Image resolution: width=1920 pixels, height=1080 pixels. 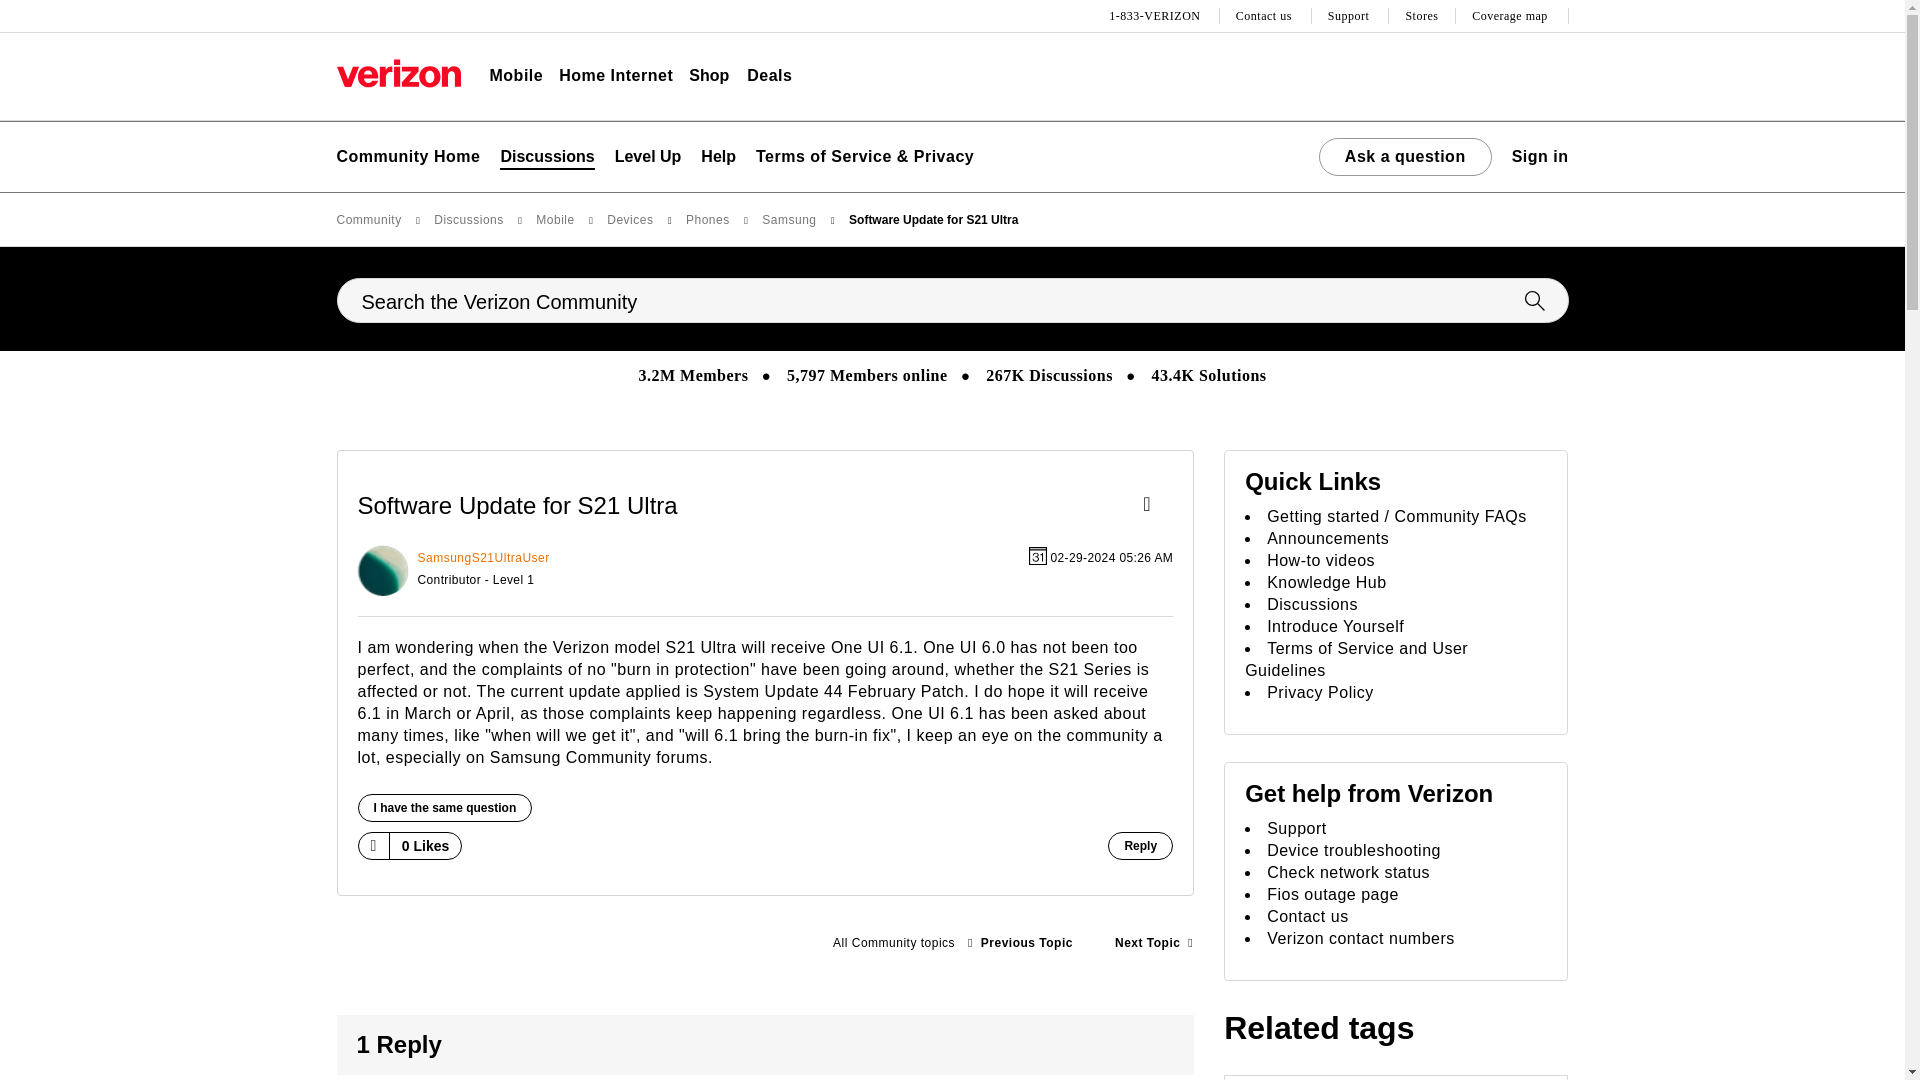 I want to click on Home Internet, so click(x=616, y=76).